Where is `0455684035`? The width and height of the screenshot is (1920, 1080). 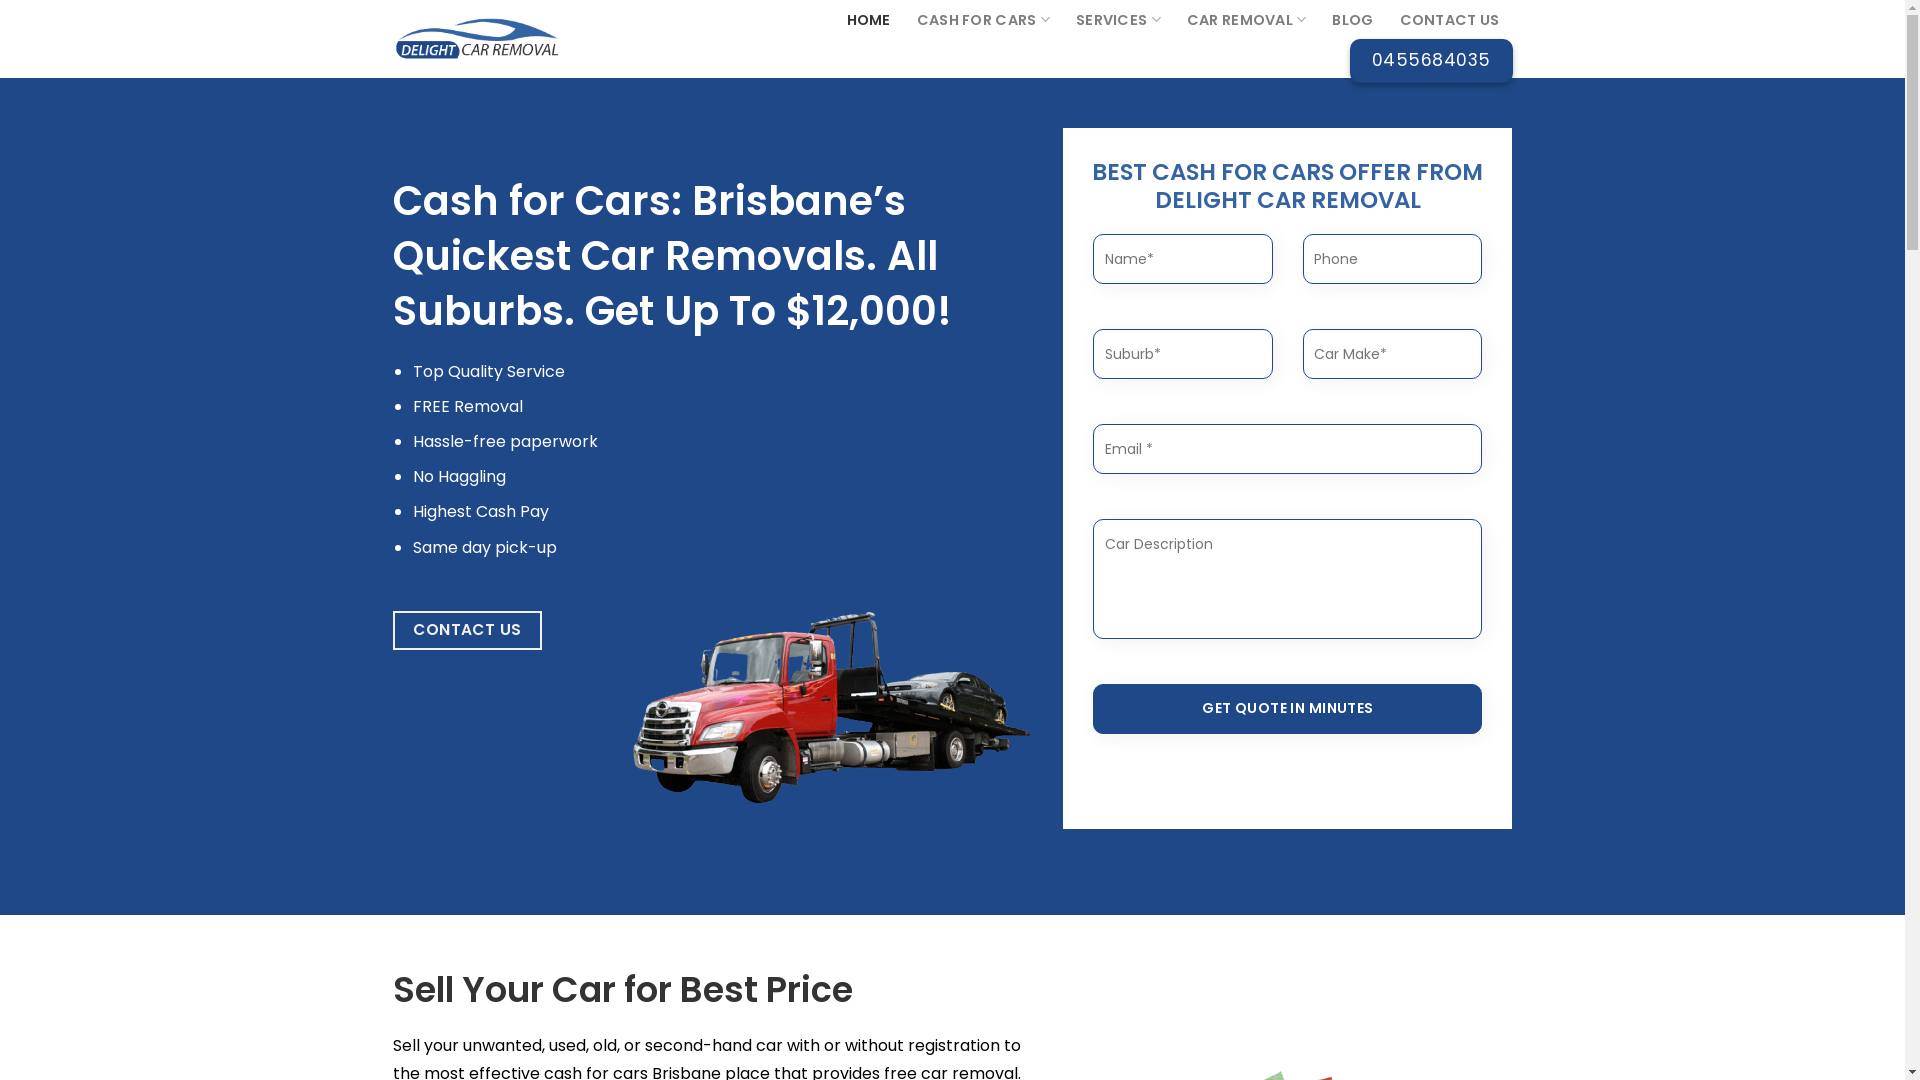 0455684035 is located at coordinates (1432, 60).